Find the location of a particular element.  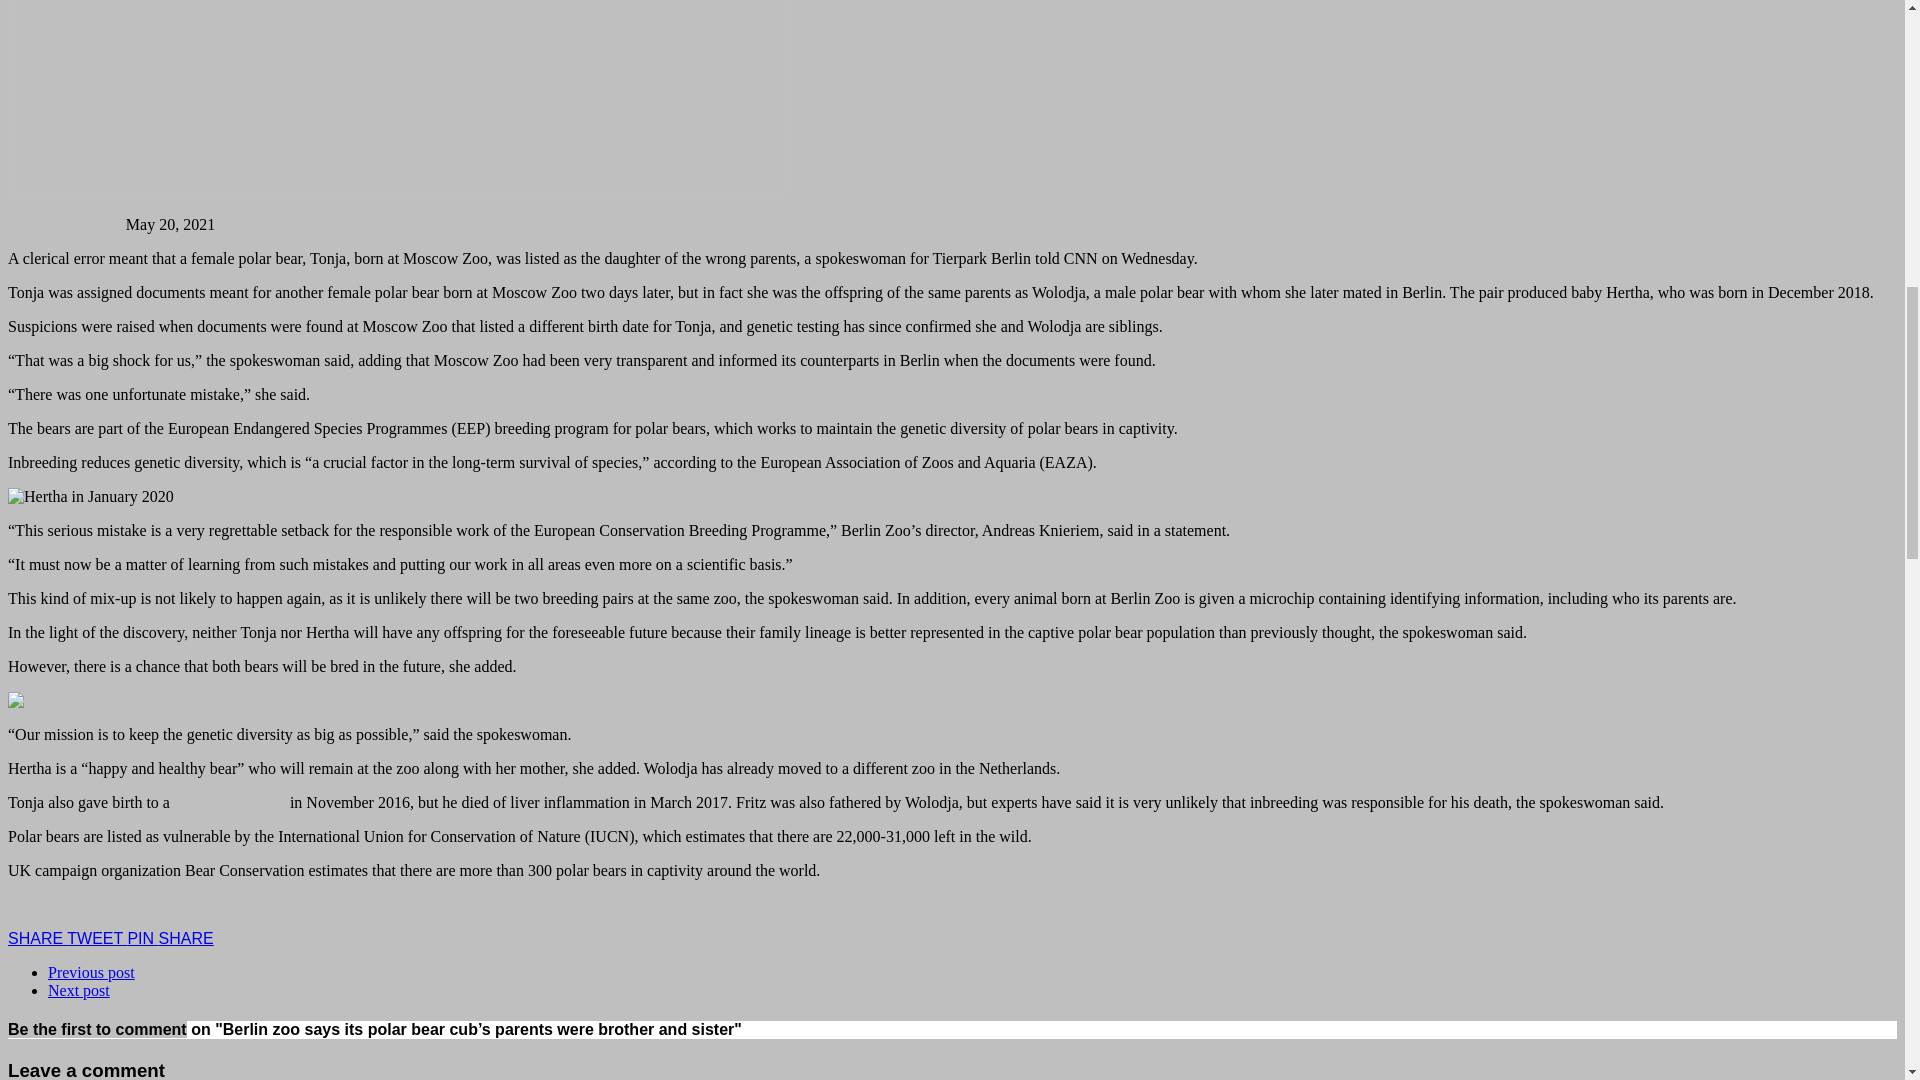

Pin This Post is located at coordinates (142, 938).